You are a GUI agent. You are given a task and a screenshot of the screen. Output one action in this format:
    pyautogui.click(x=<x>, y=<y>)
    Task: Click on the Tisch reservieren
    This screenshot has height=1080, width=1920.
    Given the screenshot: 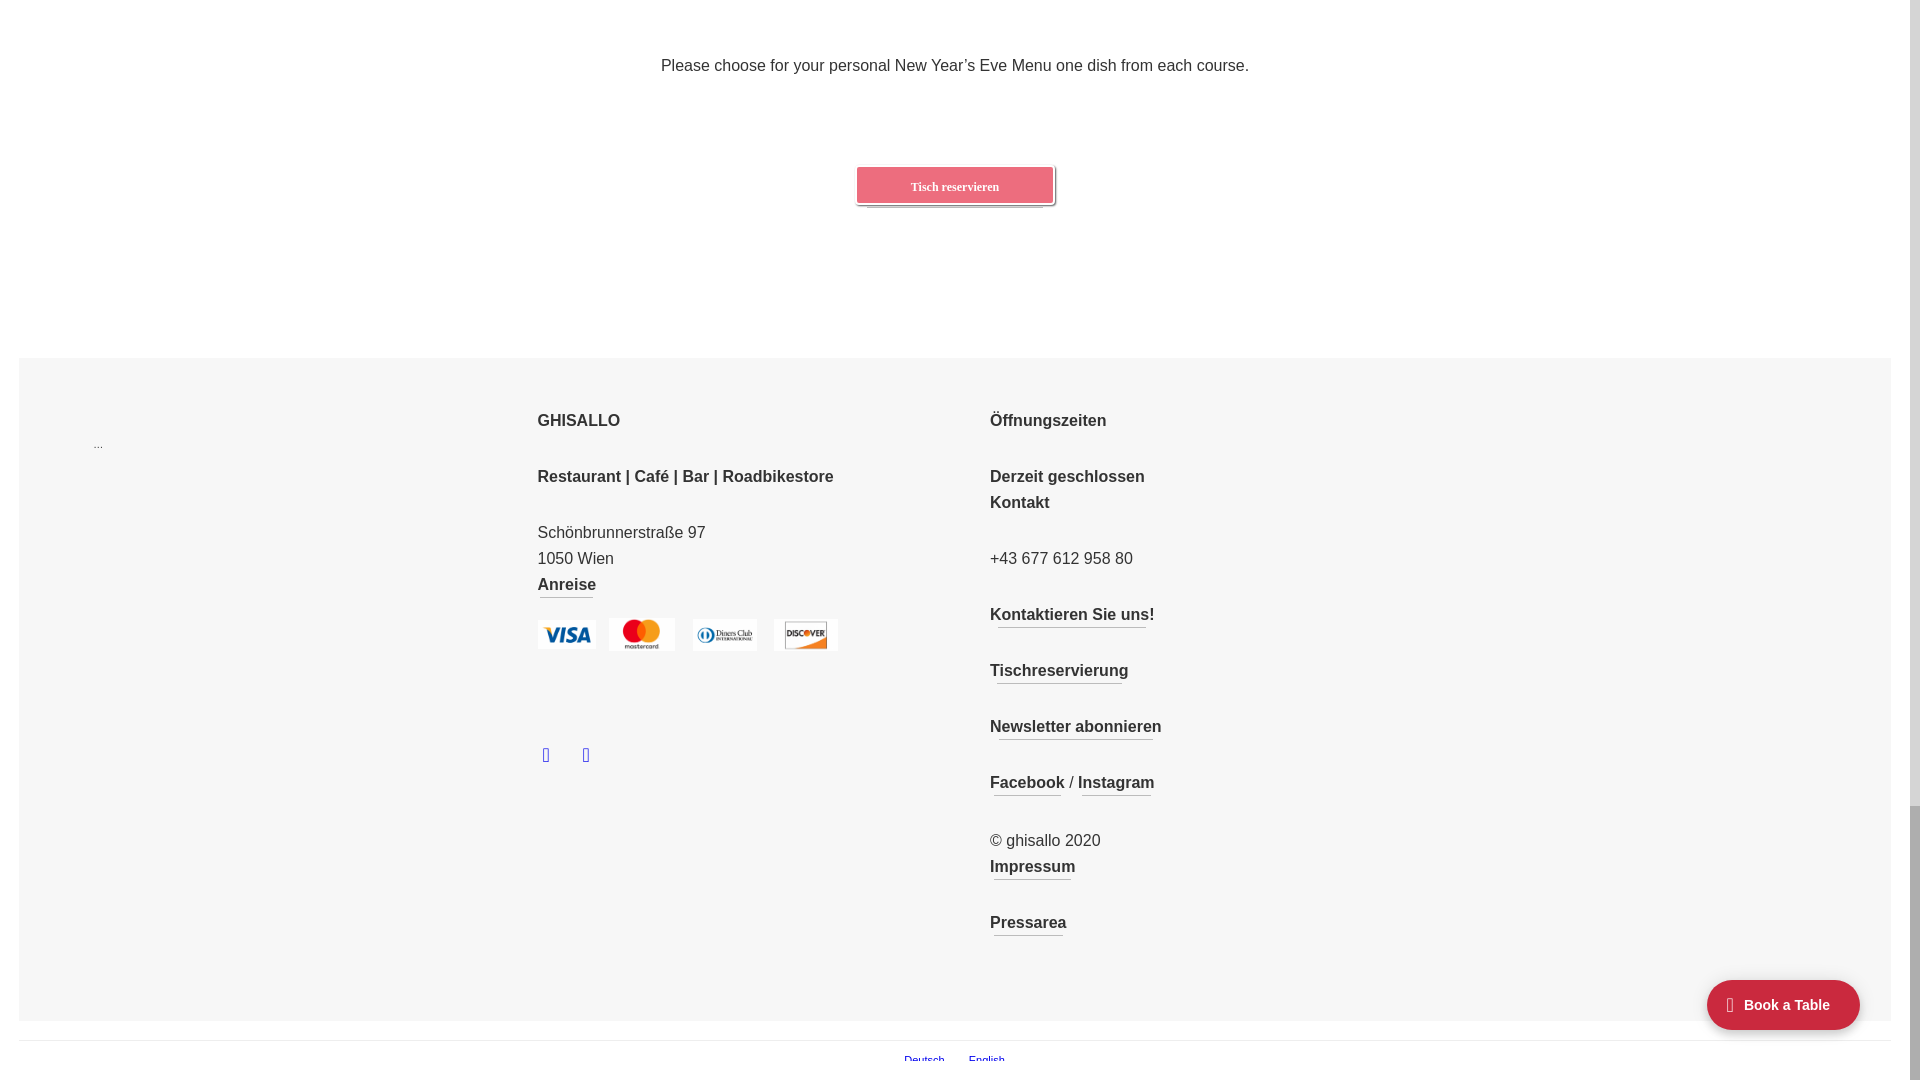 What is the action you would take?
    pyautogui.click(x=954, y=185)
    